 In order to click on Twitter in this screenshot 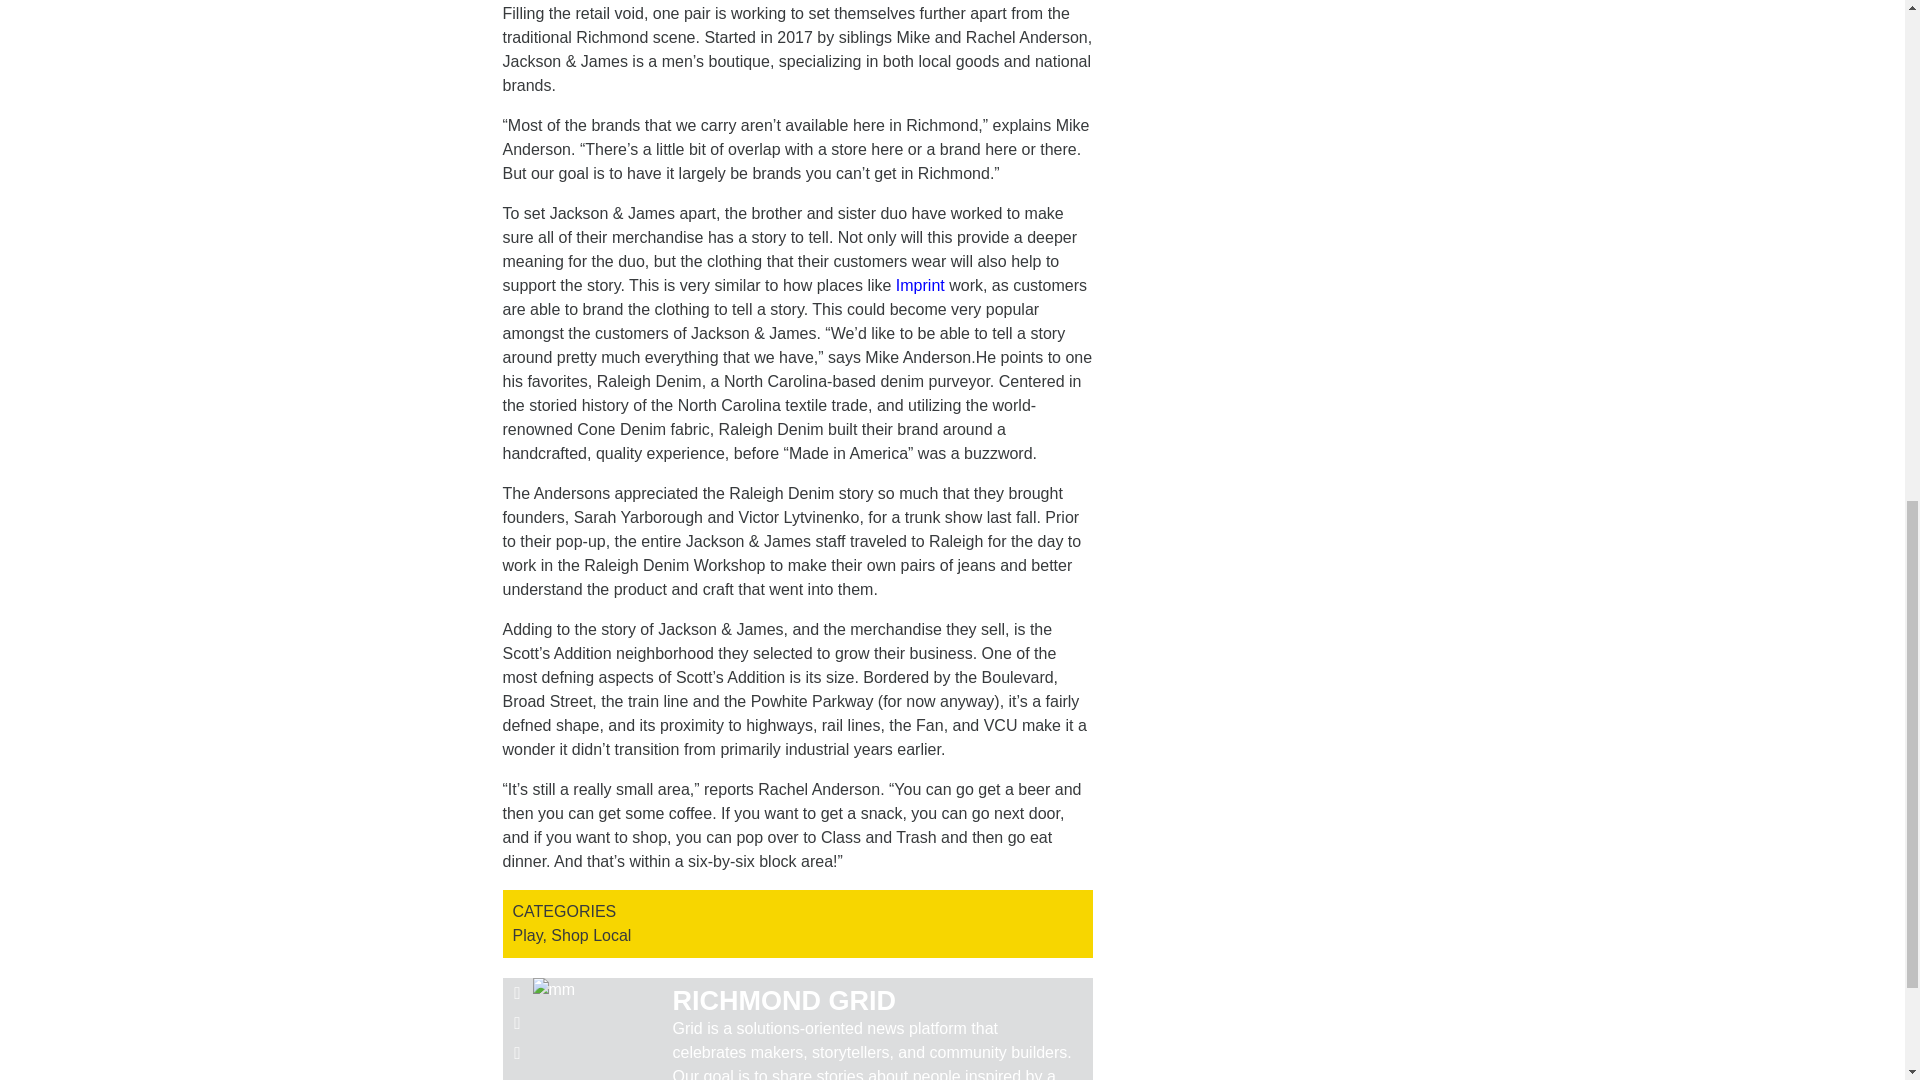, I will do `click(516, 1022)`.